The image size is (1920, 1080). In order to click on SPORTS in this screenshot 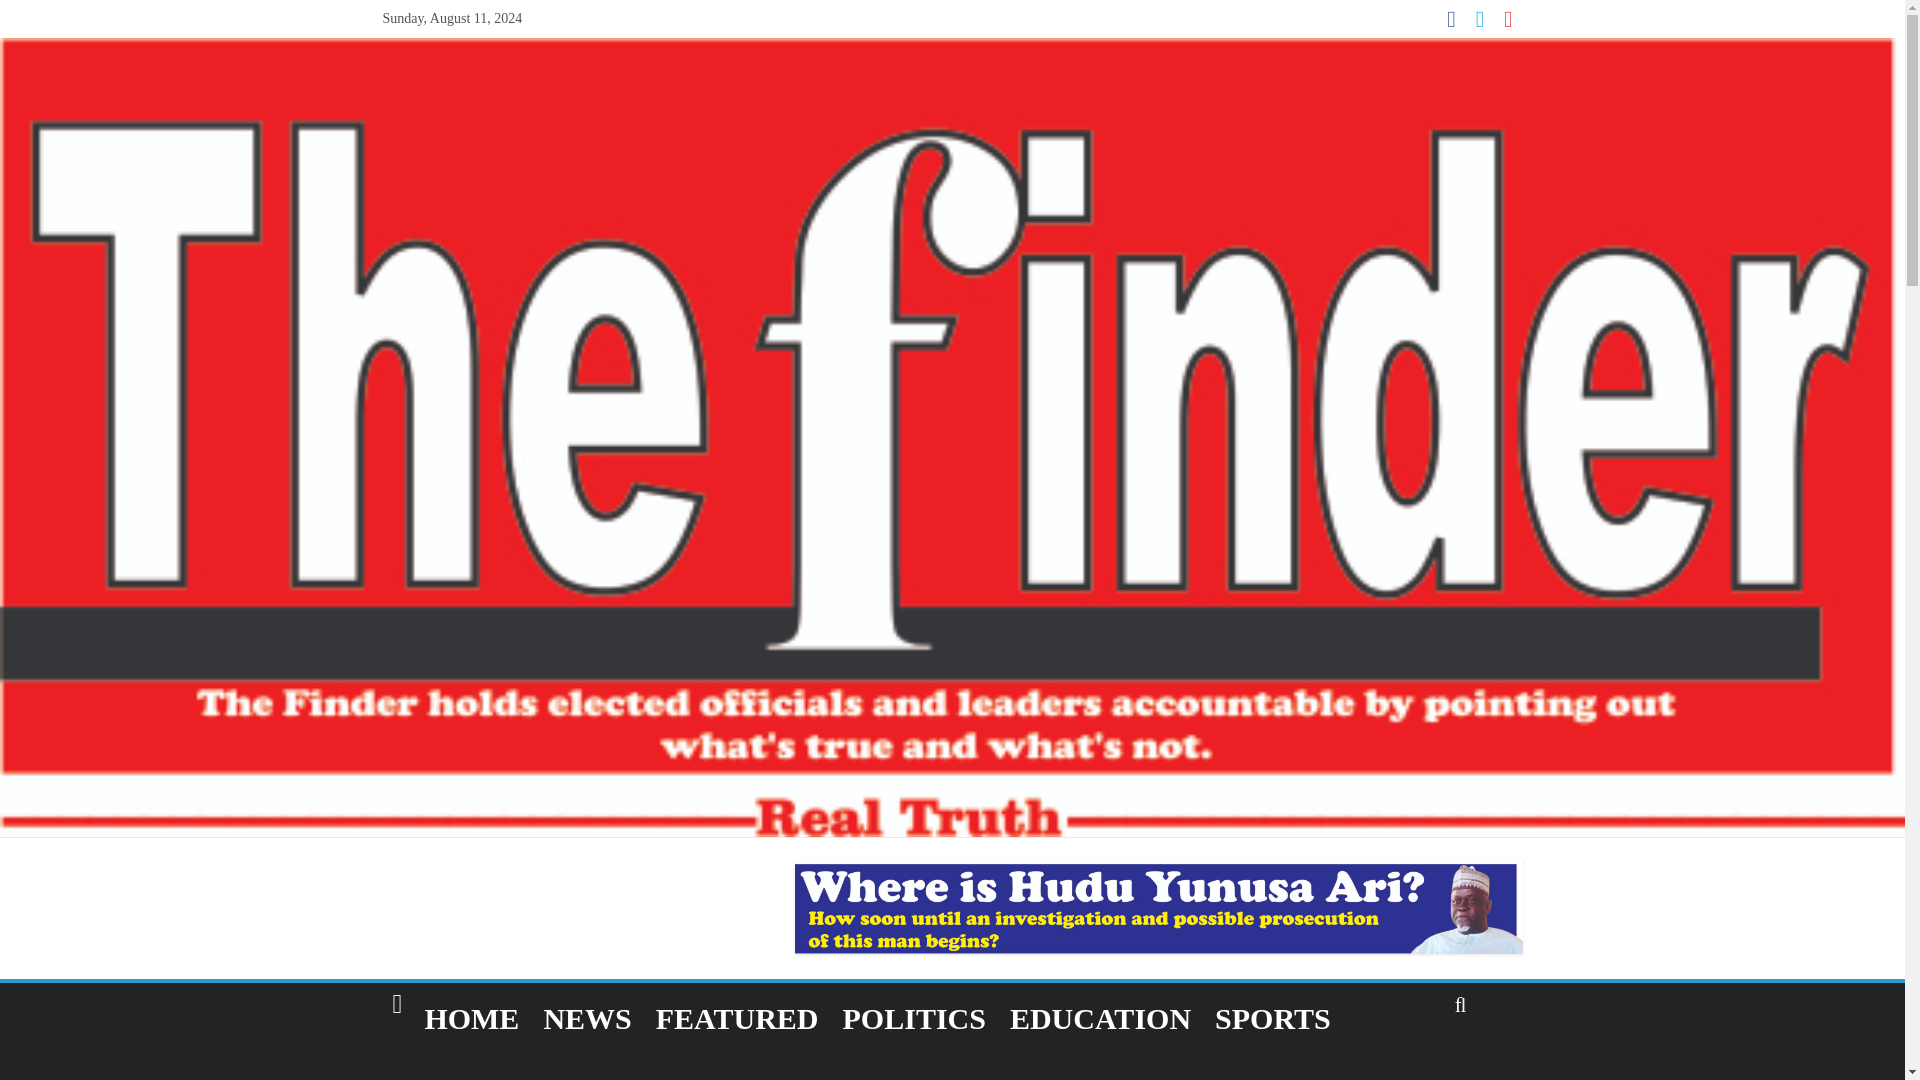, I will do `click(1272, 1018)`.